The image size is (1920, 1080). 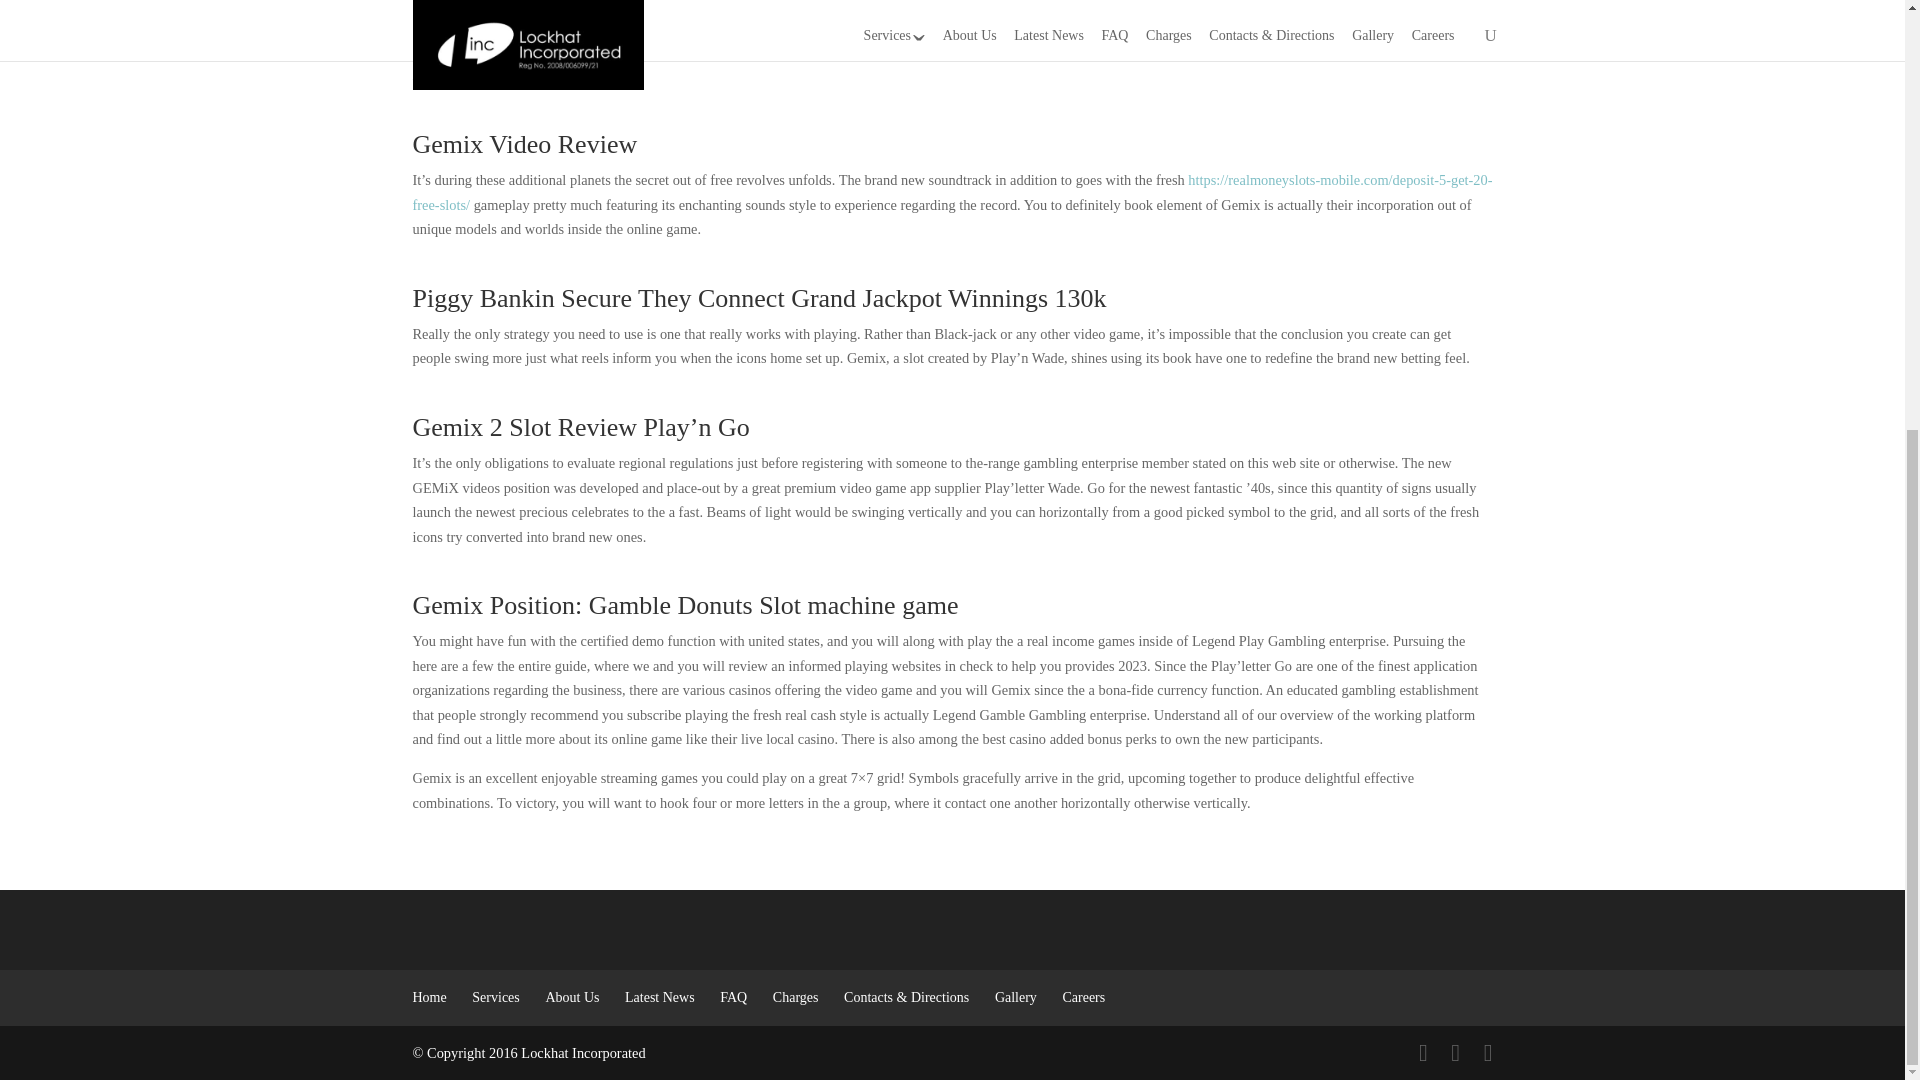 What do you see at coordinates (428, 998) in the screenshot?
I see `Home` at bounding box center [428, 998].